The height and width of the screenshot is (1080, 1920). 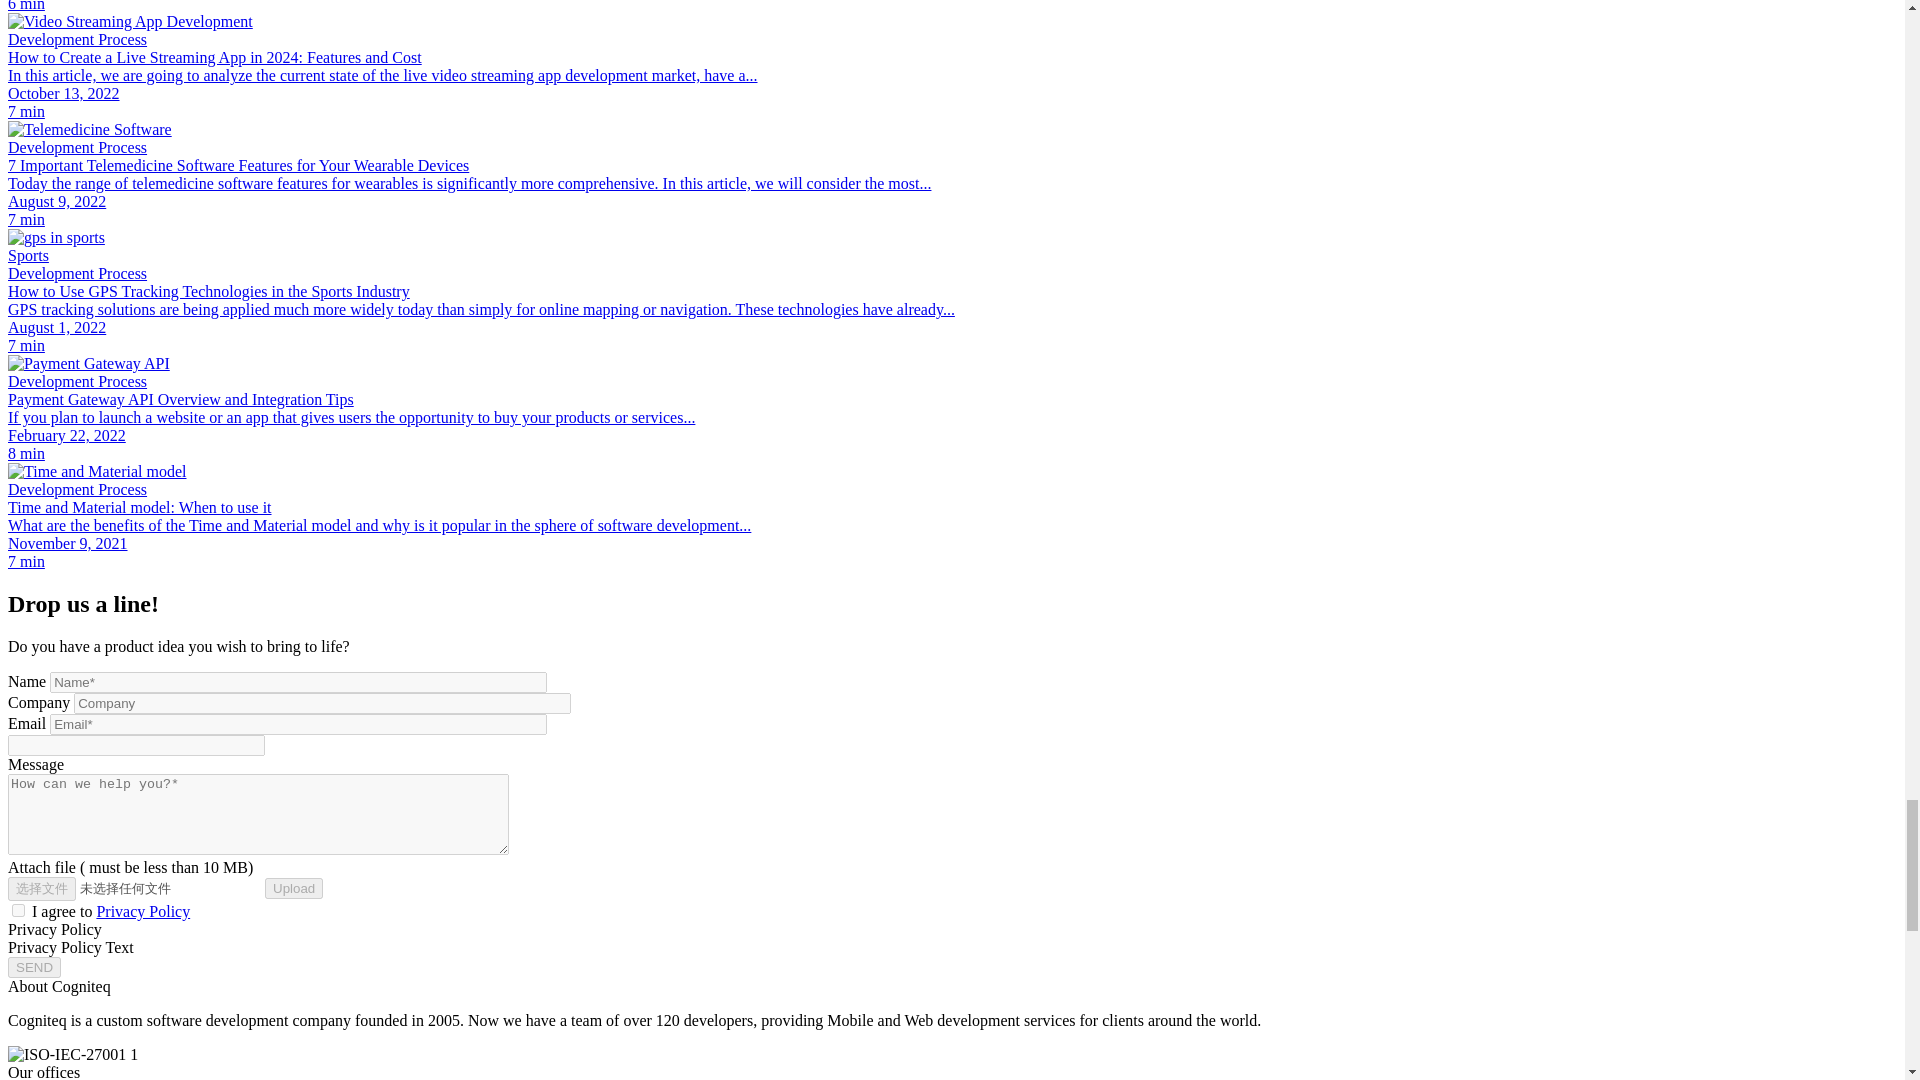 What do you see at coordinates (293, 888) in the screenshot?
I see `Upload` at bounding box center [293, 888].